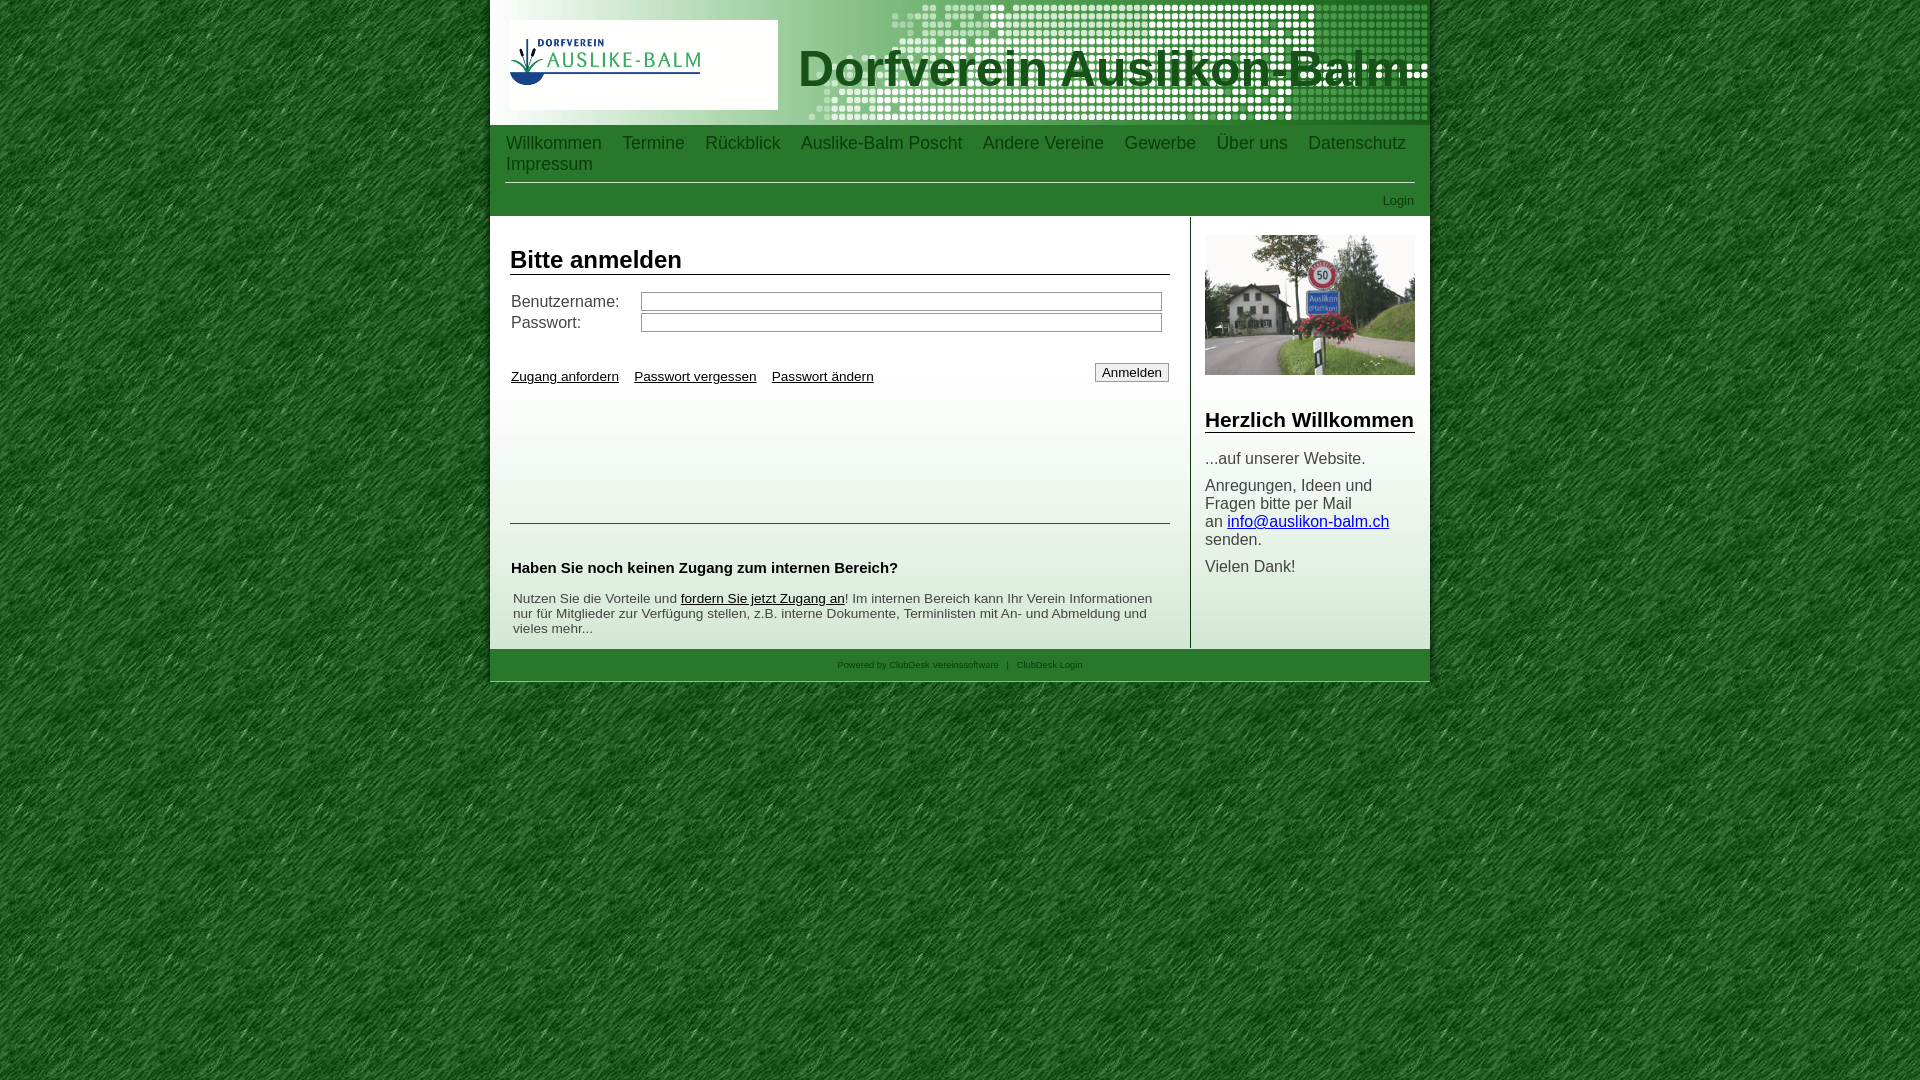  Describe the element at coordinates (565, 376) in the screenshot. I see `Zugang anfordern` at that location.